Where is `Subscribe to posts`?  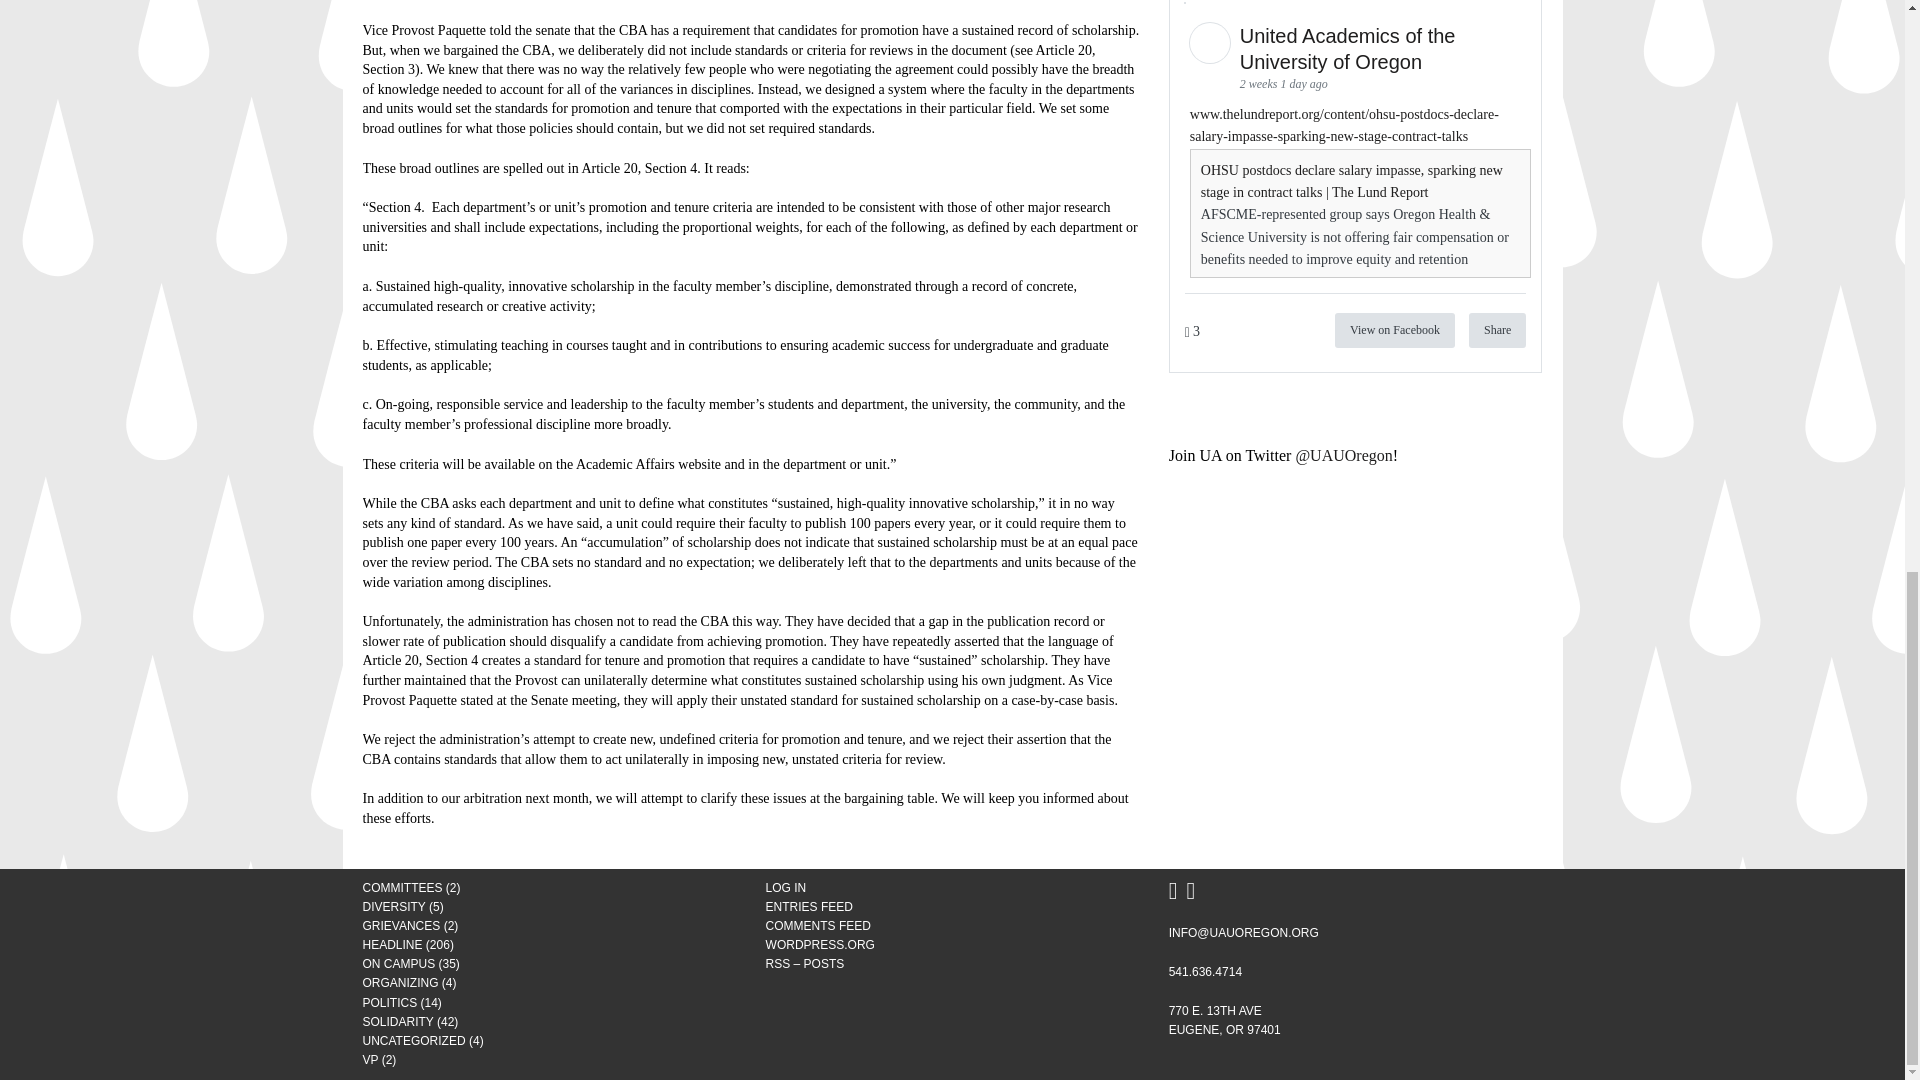
Subscribe to posts is located at coordinates (805, 963).